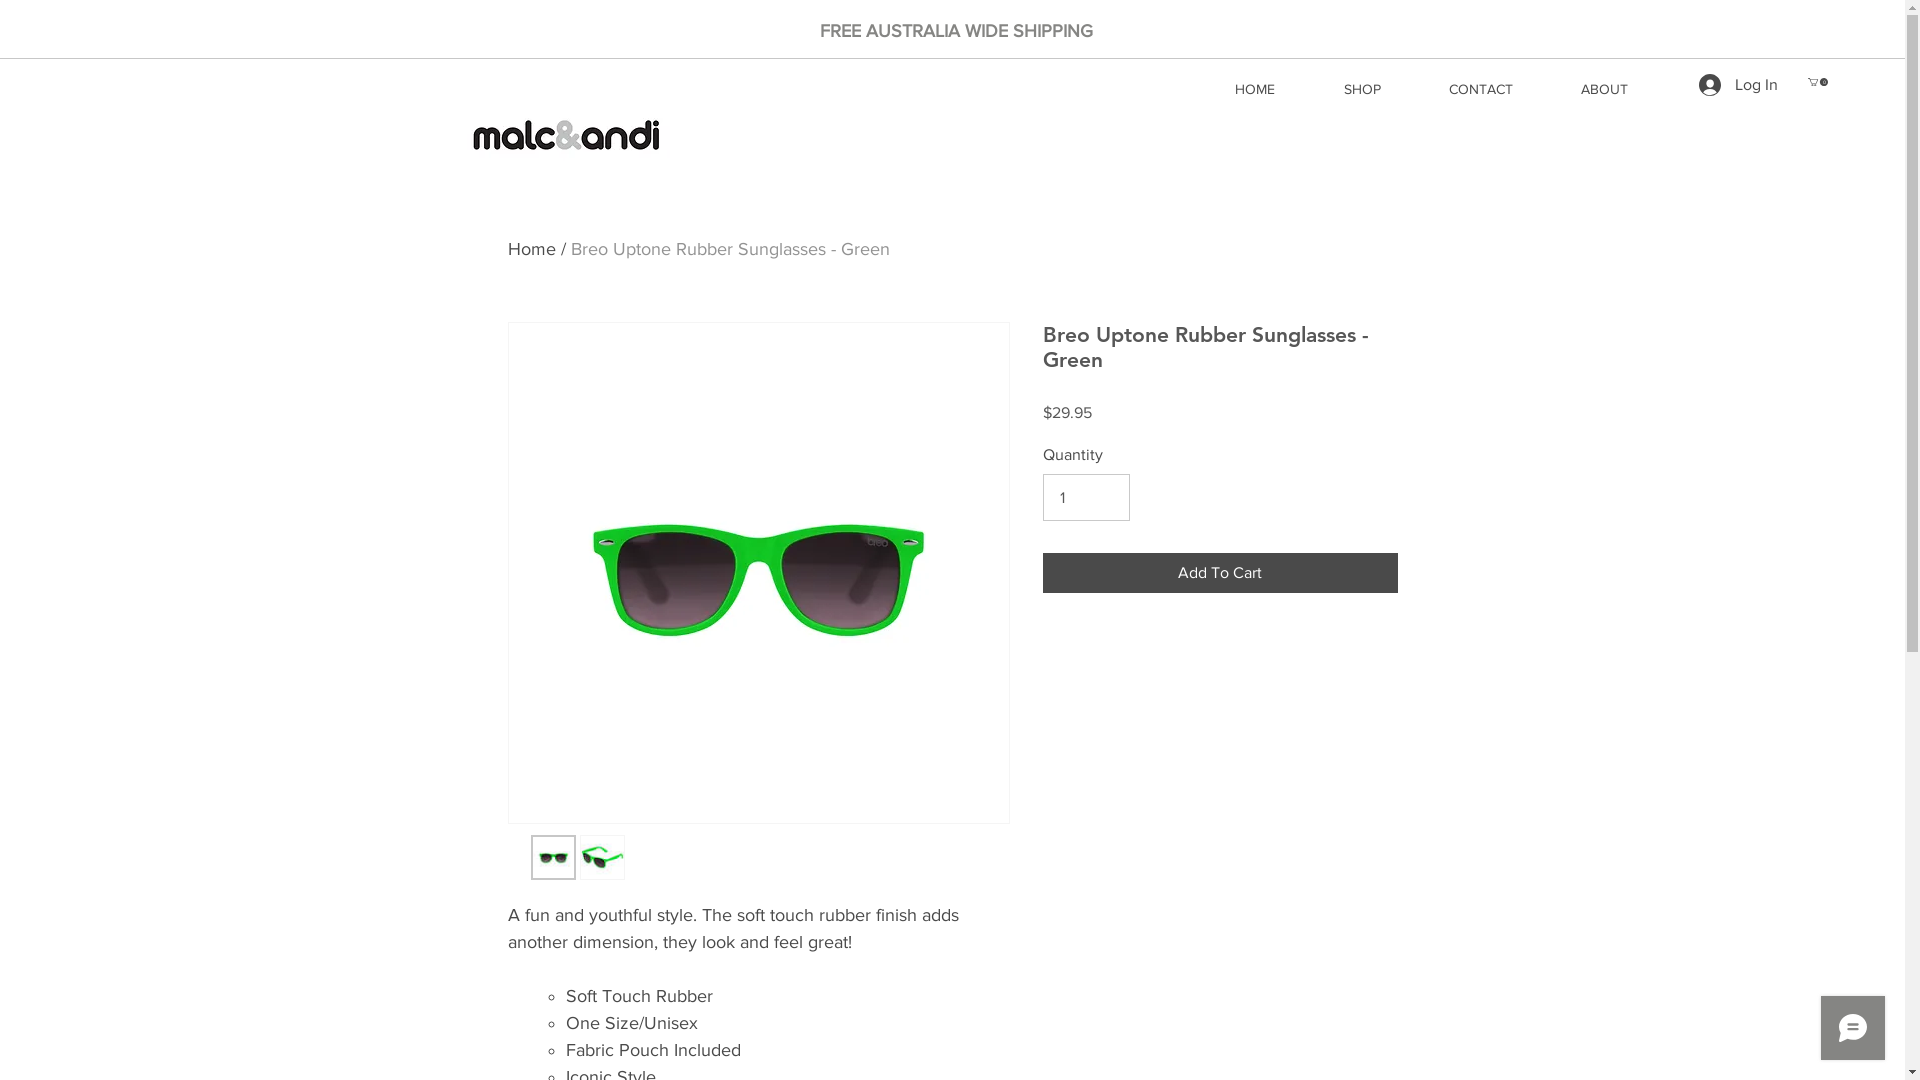 The height and width of the screenshot is (1080, 1920). I want to click on Breo Uptone Rubber Sunglasses - Green, so click(730, 249).